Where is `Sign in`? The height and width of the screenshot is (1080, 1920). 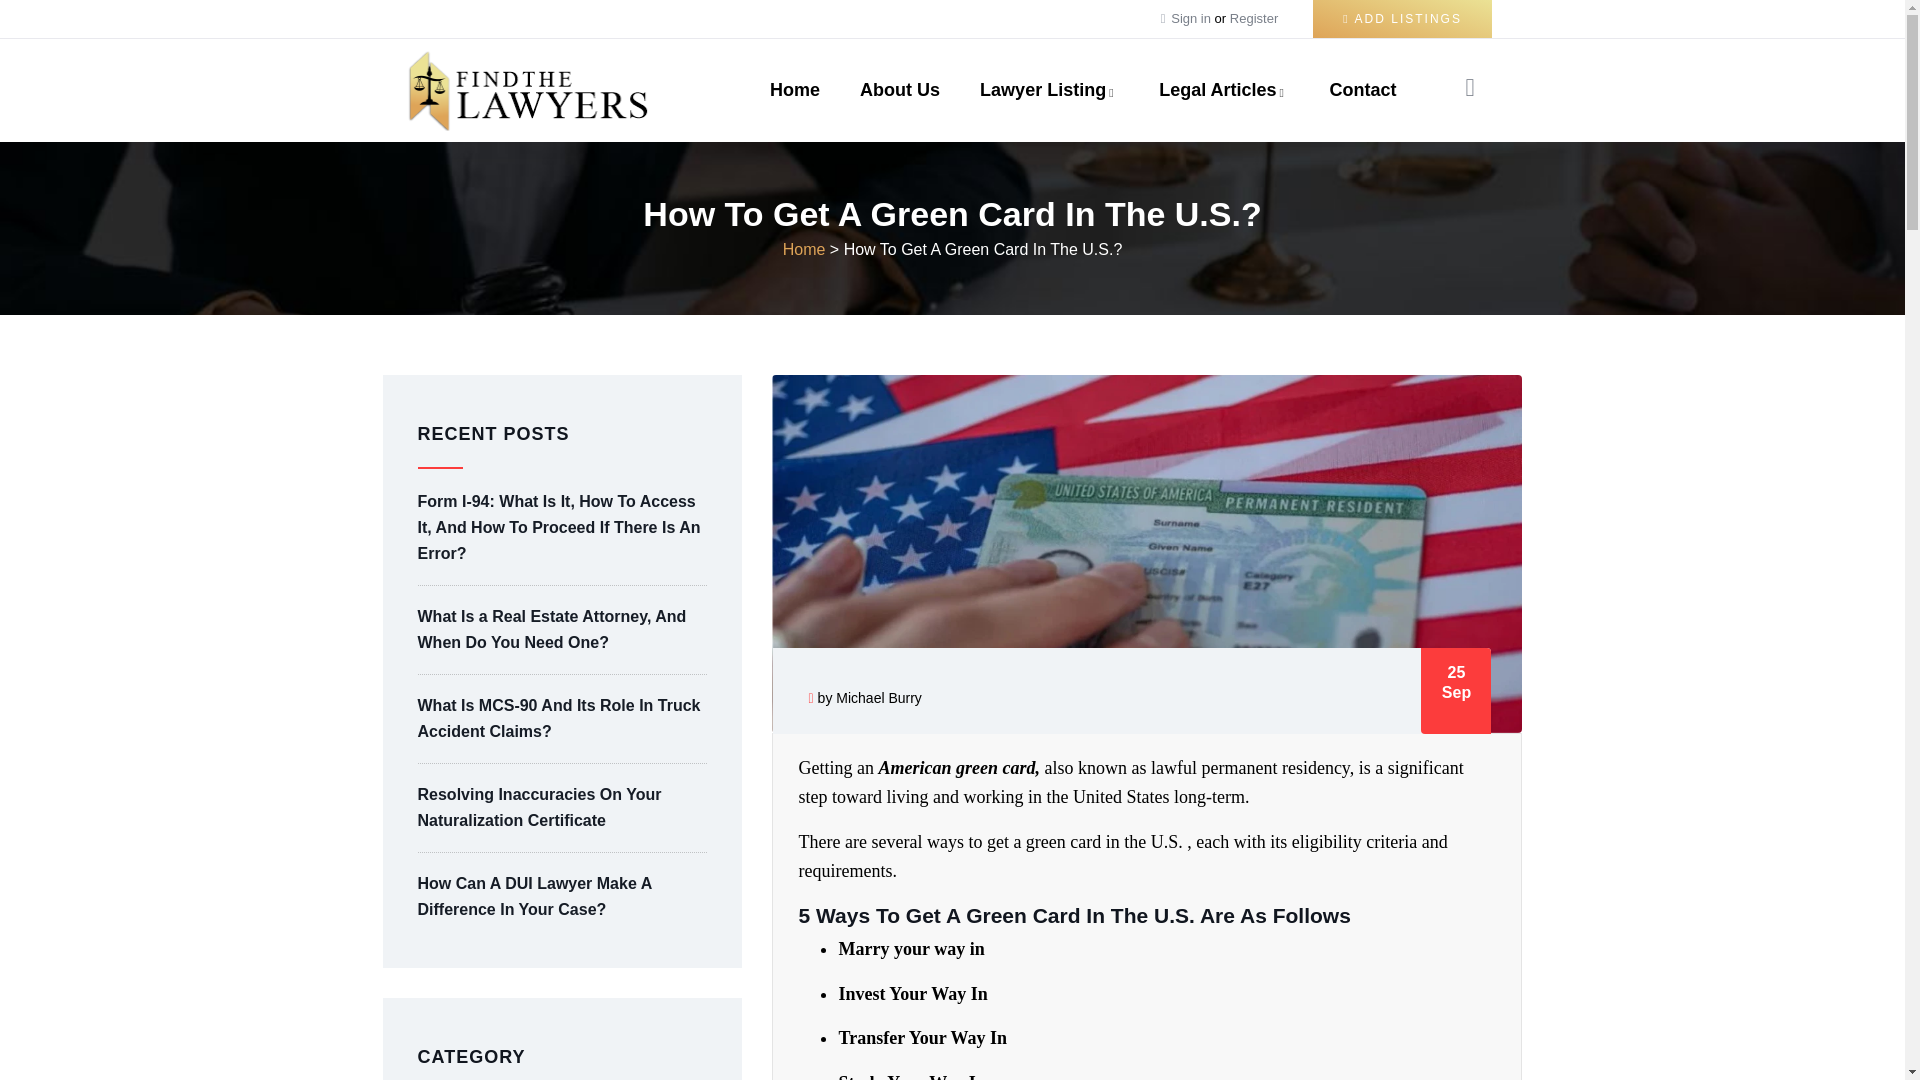
Sign in is located at coordinates (1192, 18).